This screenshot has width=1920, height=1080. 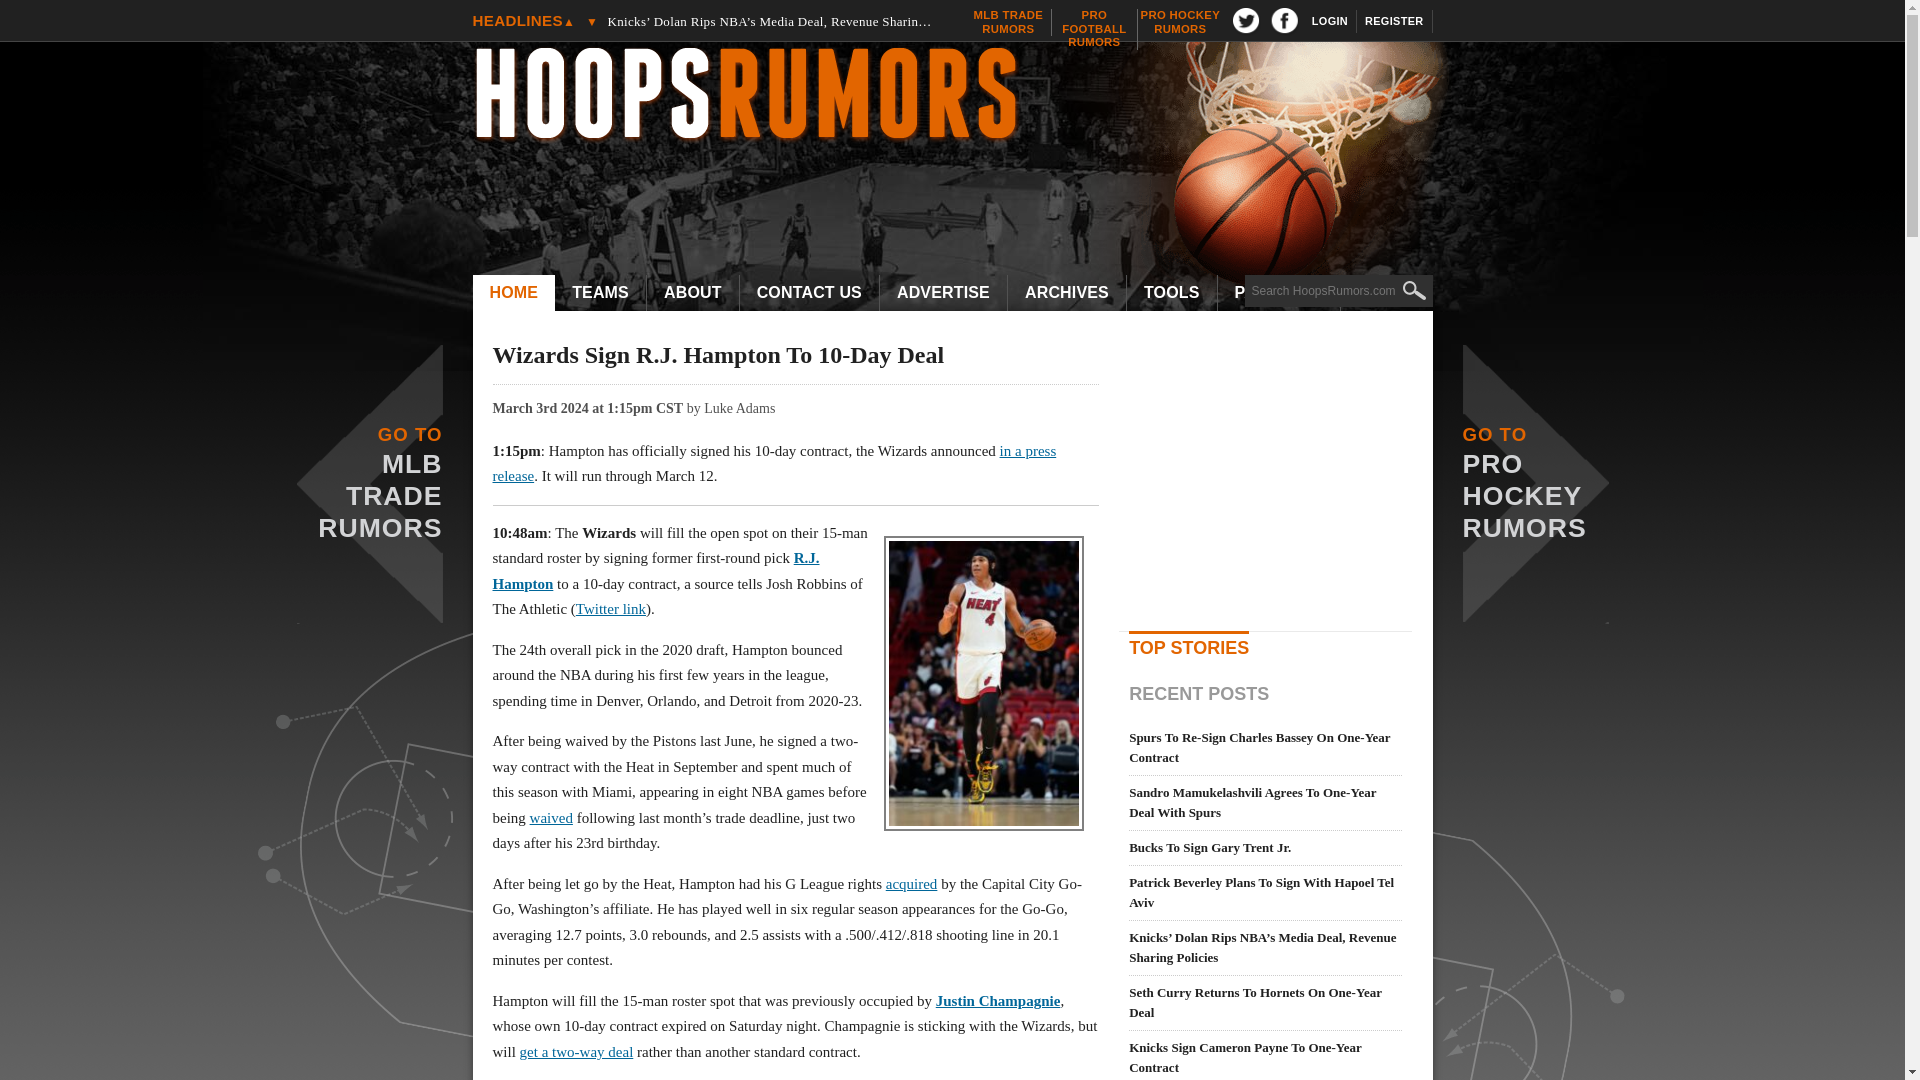 I want to click on Patrick Beverley Plans To Sign With Hapoel Tel Aviv, so click(x=1180, y=22).